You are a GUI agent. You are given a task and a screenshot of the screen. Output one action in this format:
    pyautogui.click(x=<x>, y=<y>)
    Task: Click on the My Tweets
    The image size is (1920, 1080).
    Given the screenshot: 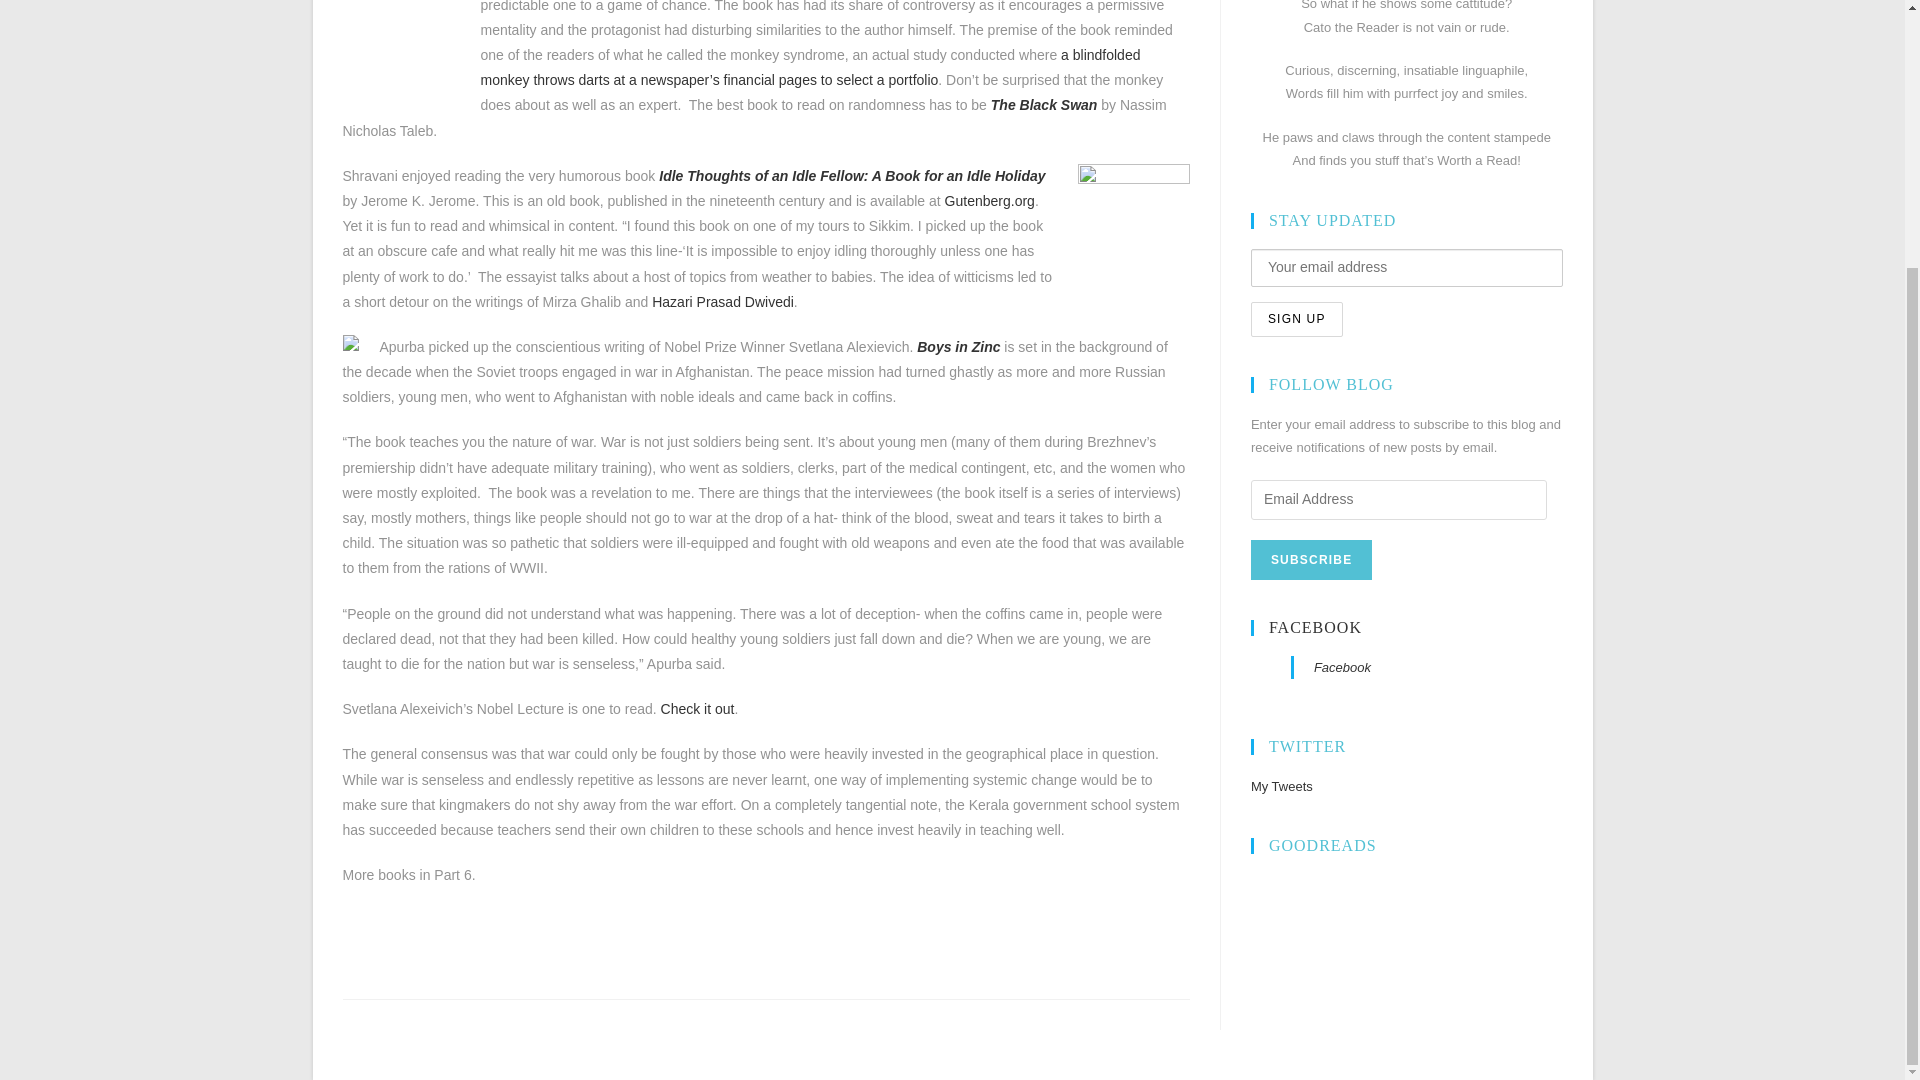 What is the action you would take?
    pyautogui.click(x=1282, y=786)
    